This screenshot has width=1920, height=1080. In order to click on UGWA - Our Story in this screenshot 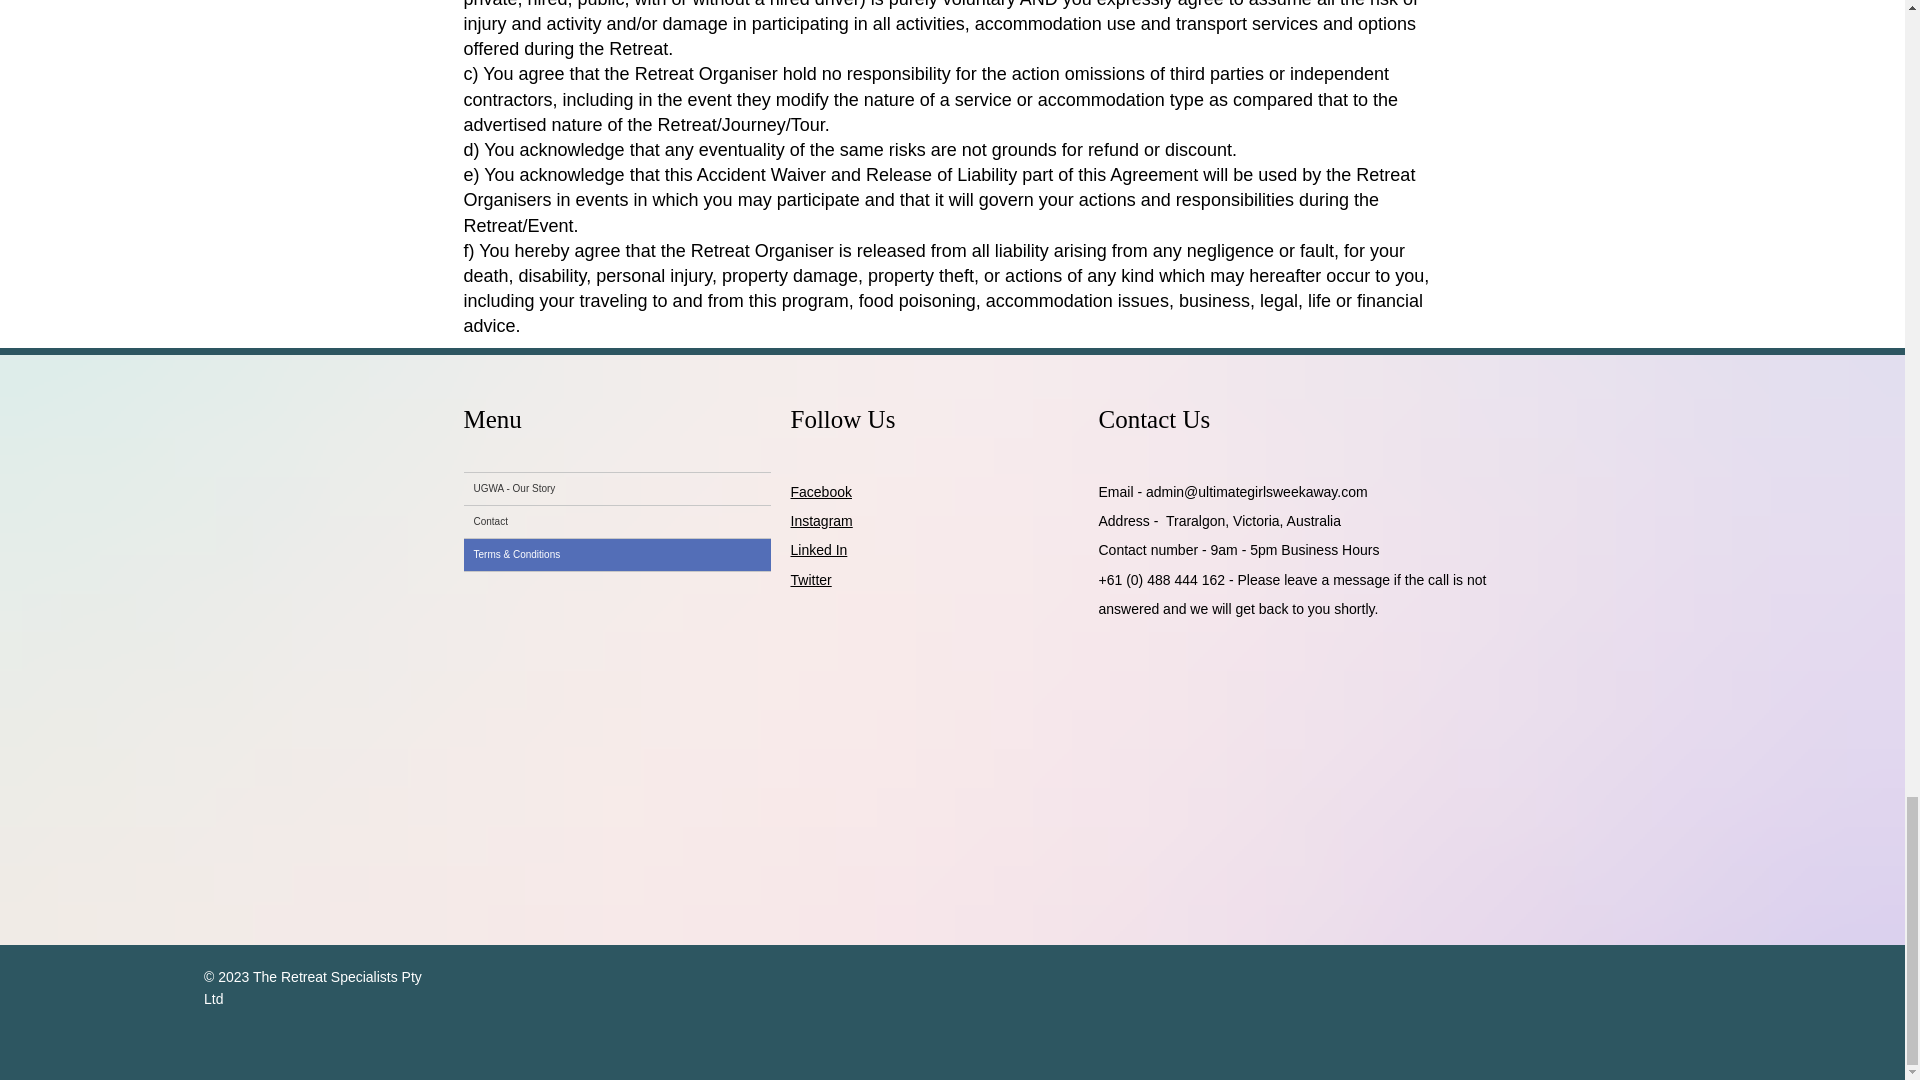, I will do `click(618, 489)`.